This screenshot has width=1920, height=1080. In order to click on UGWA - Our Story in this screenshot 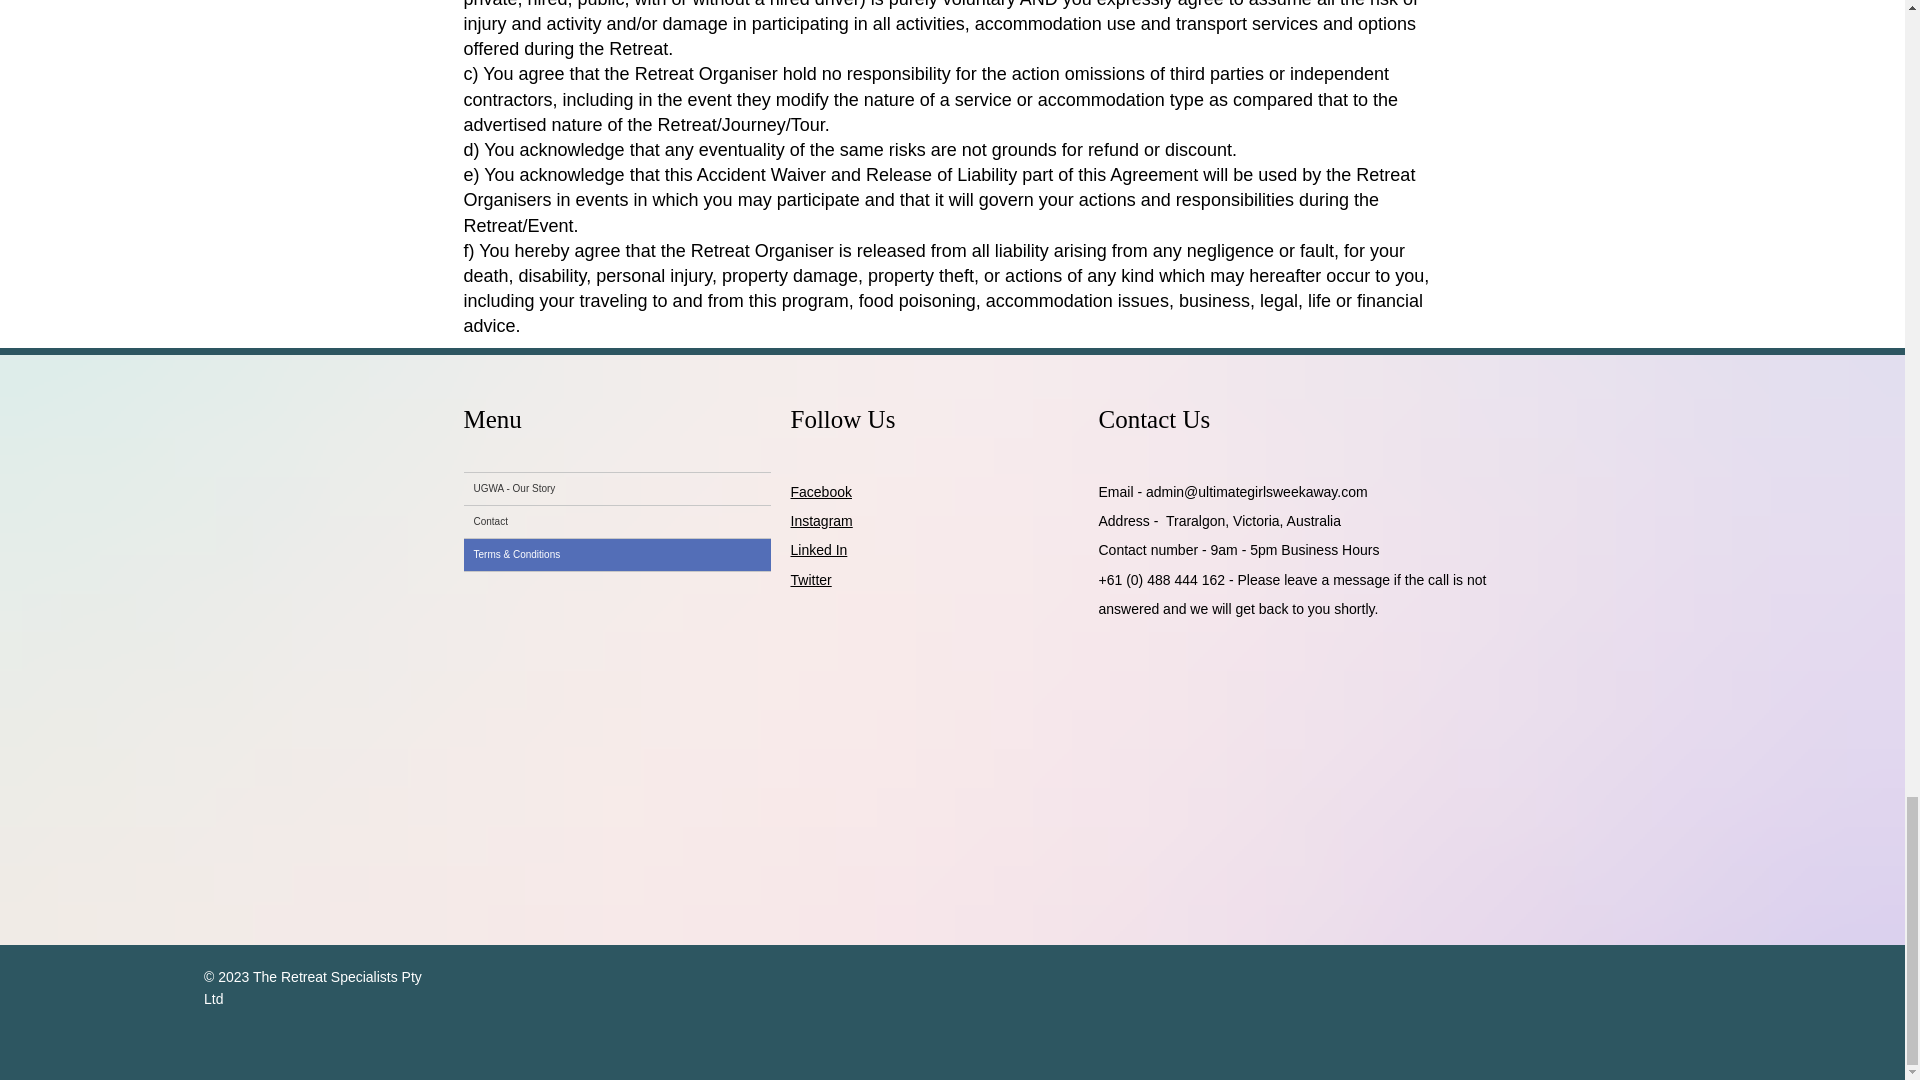, I will do `click(618, 489)`.